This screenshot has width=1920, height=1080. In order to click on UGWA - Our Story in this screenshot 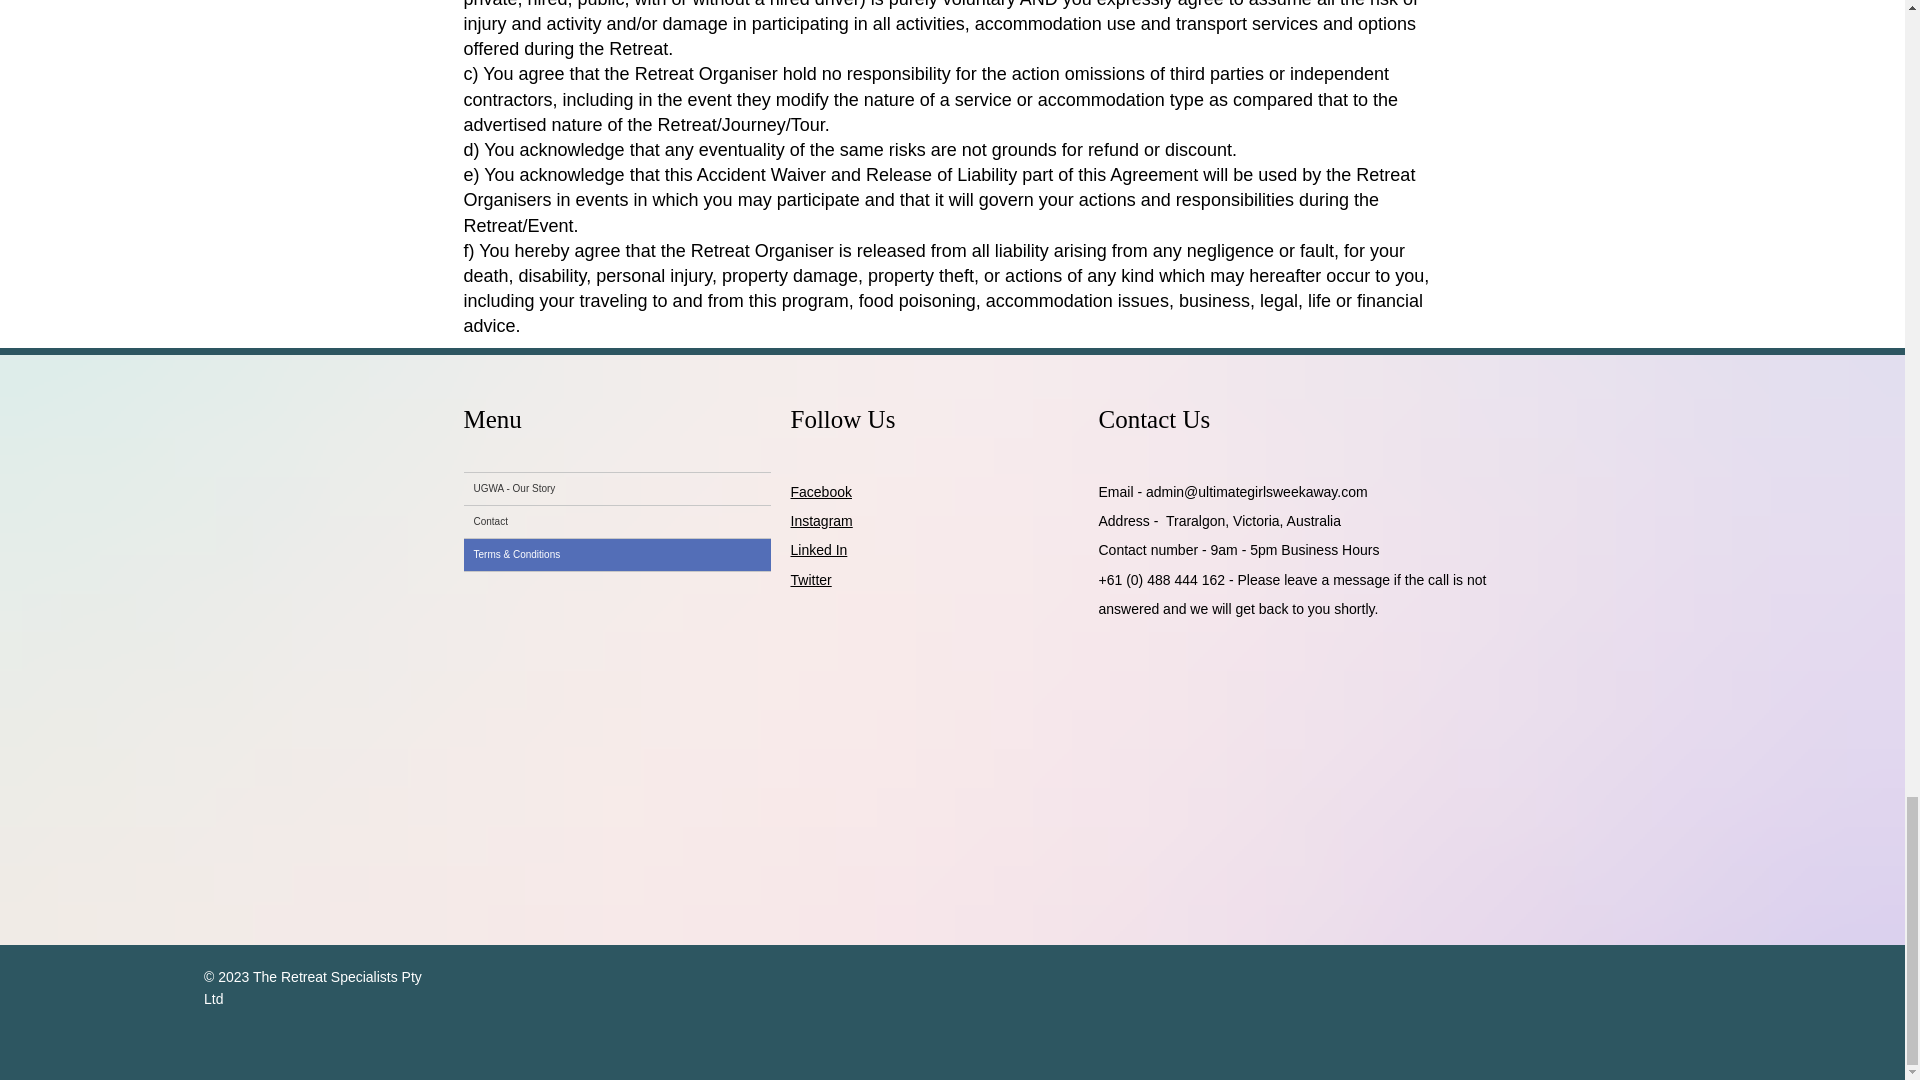, I will do `click(618, 489)`.